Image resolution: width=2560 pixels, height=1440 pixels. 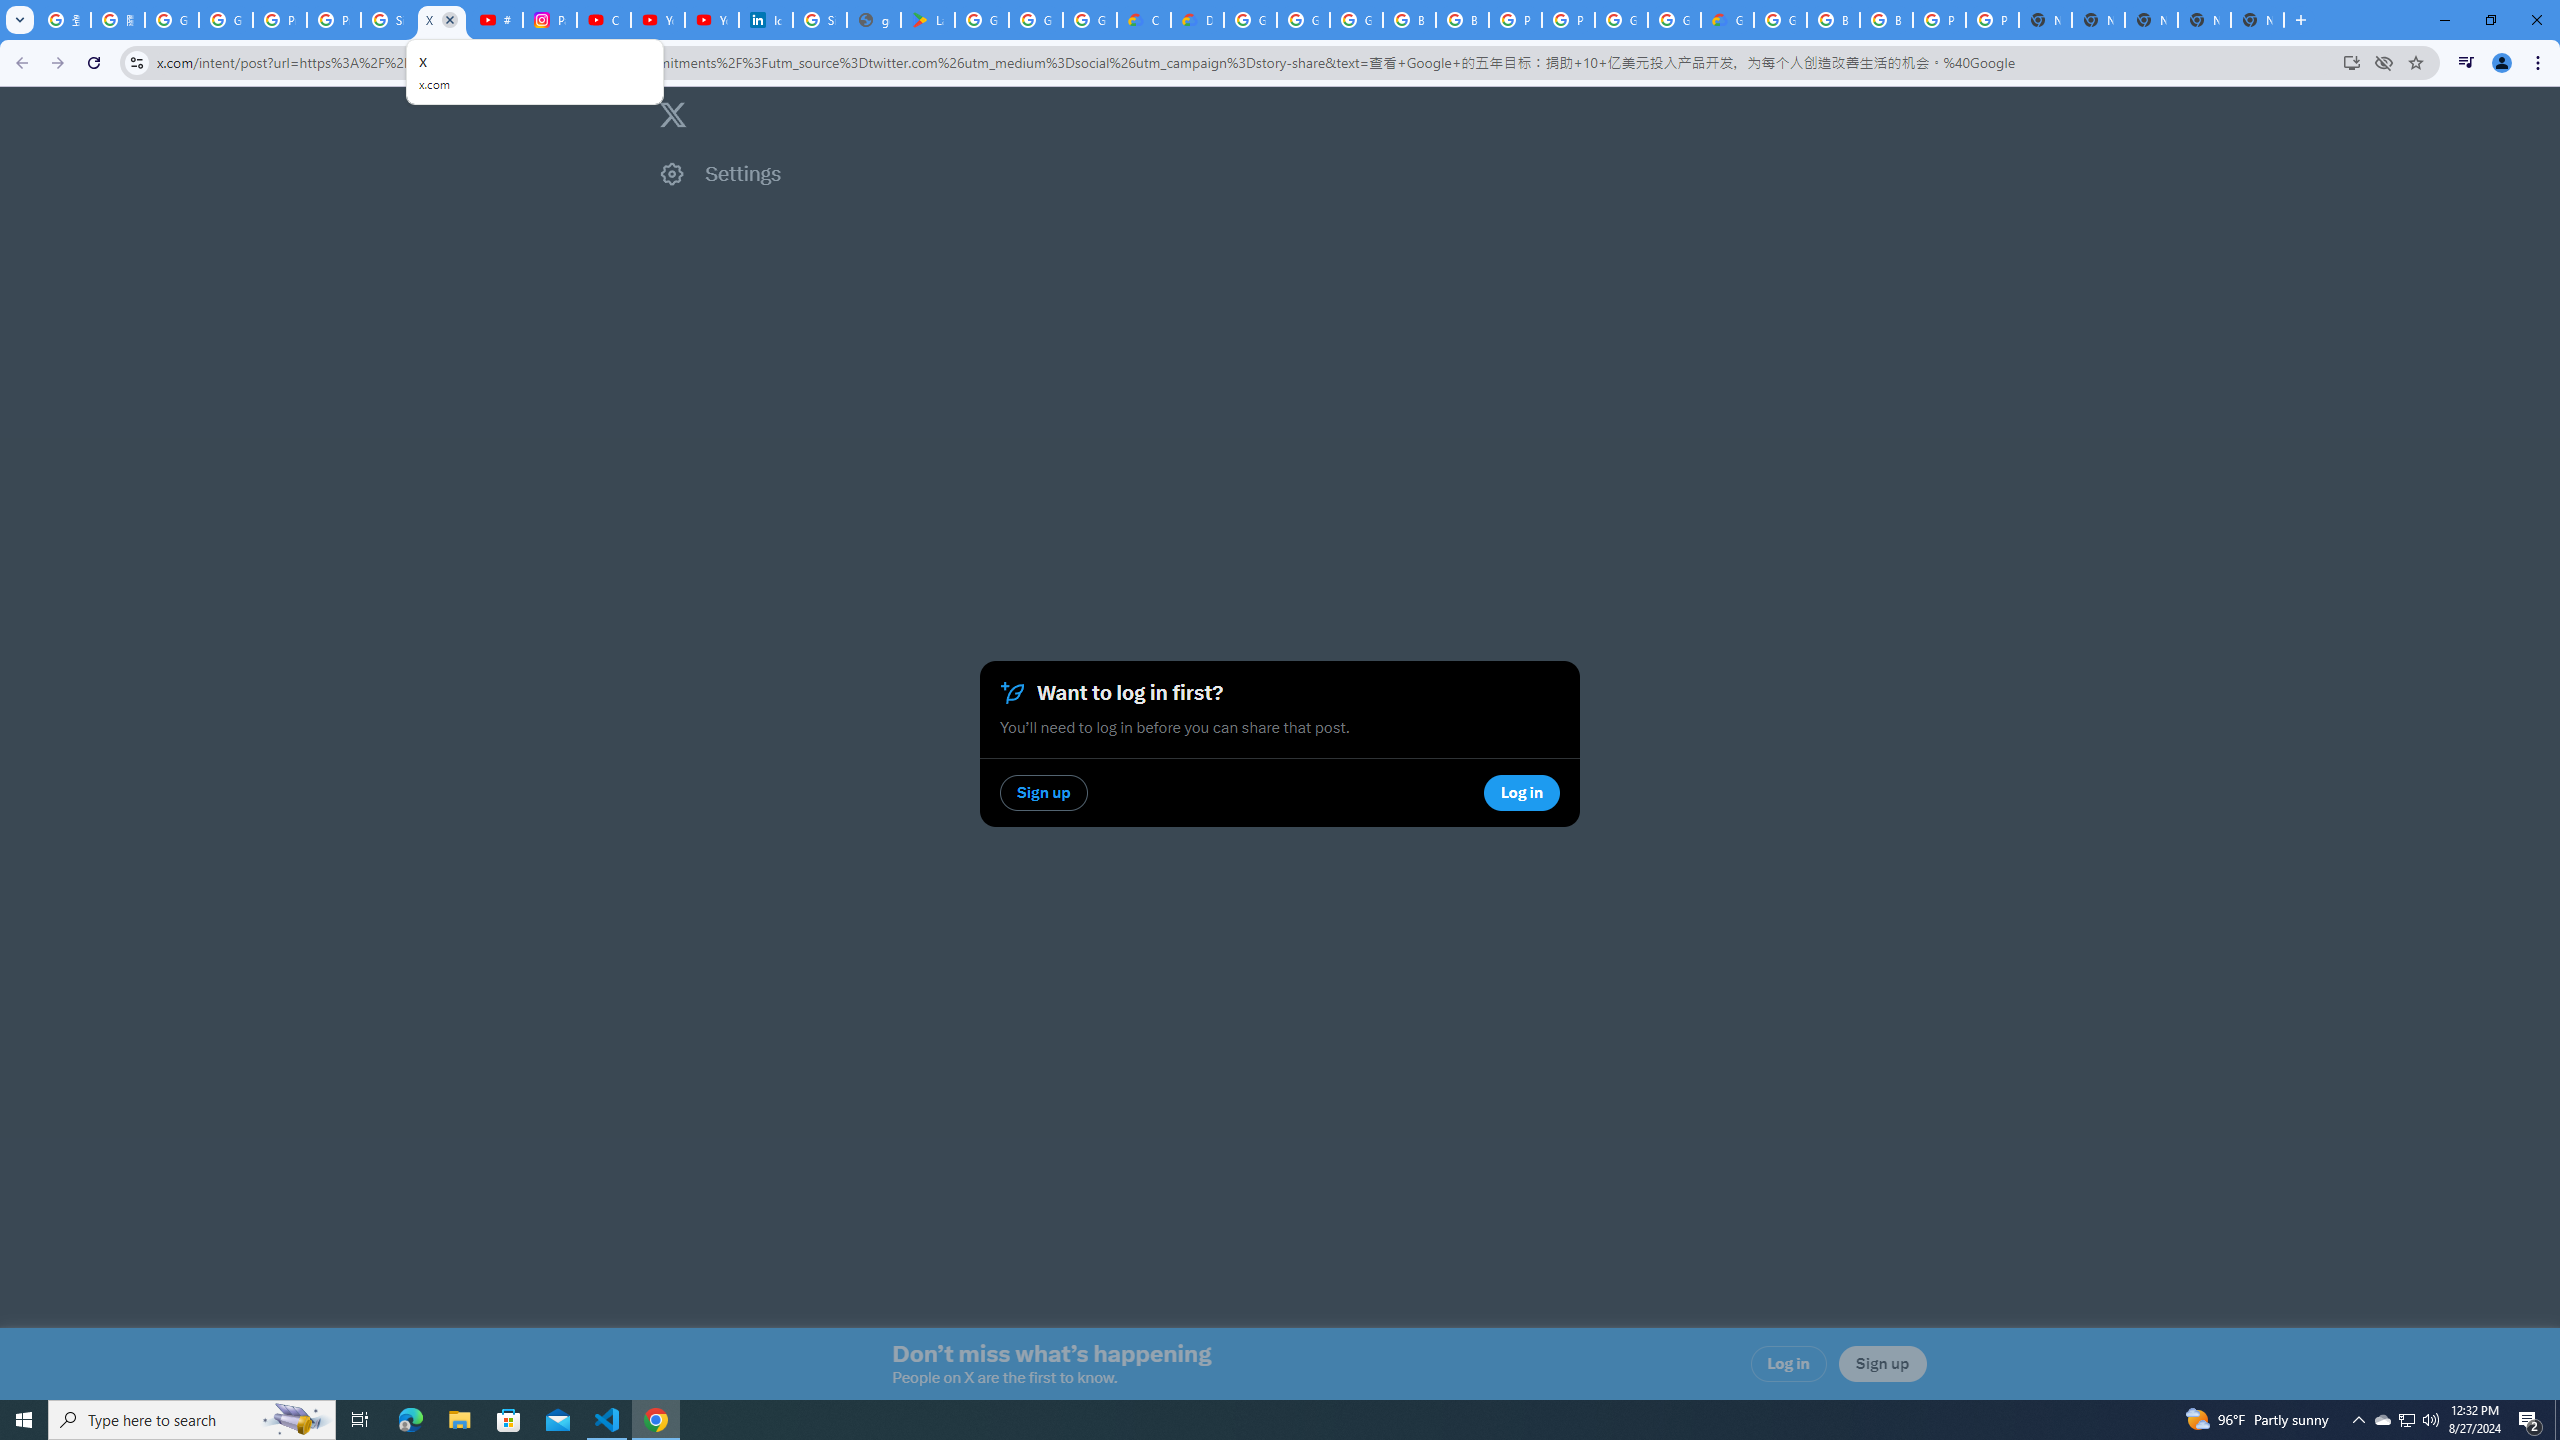 I want to click on Log in, so click(x=1789, y=1364).